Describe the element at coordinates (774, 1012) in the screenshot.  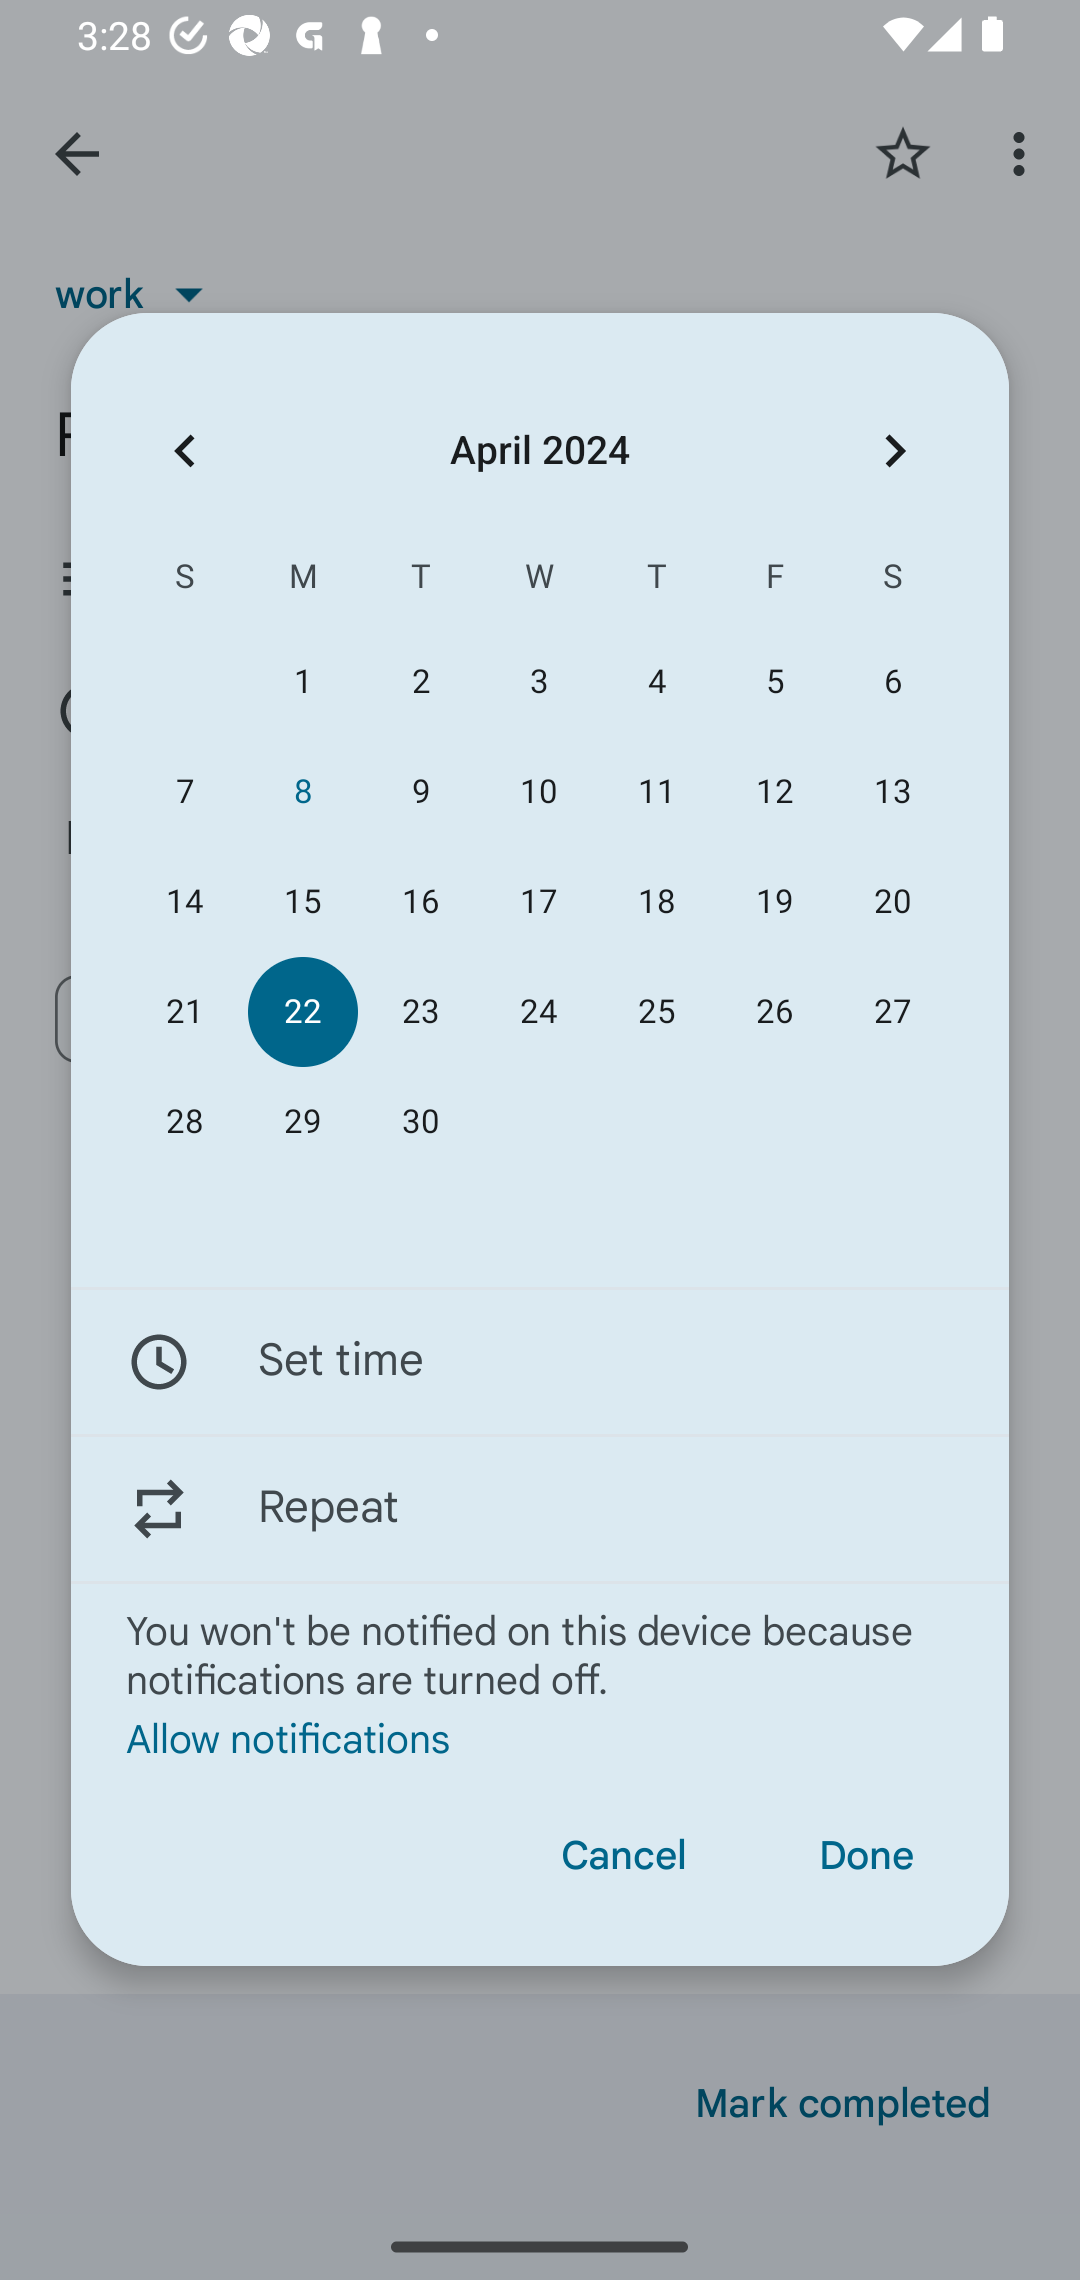
I see `26 26 April 2024` at that location.